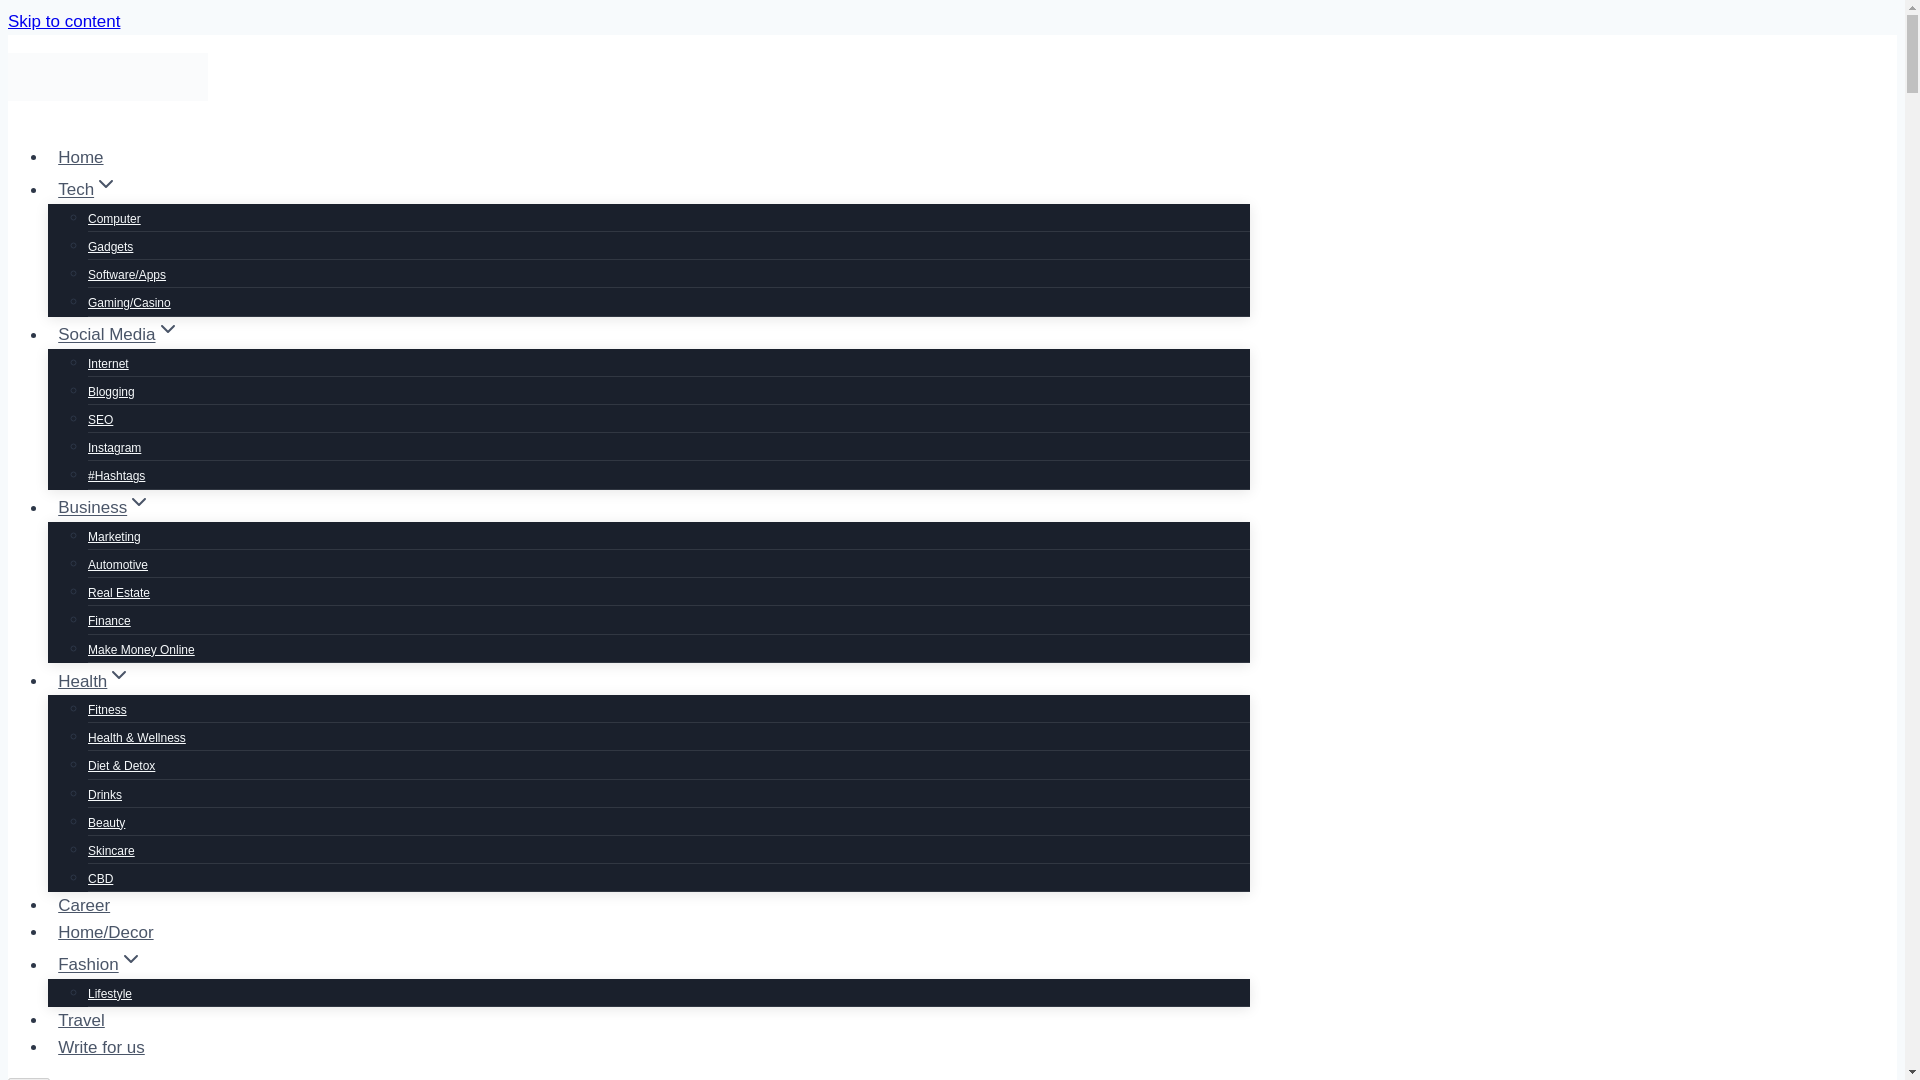  I want to click on Instagram, so click(114, 447).